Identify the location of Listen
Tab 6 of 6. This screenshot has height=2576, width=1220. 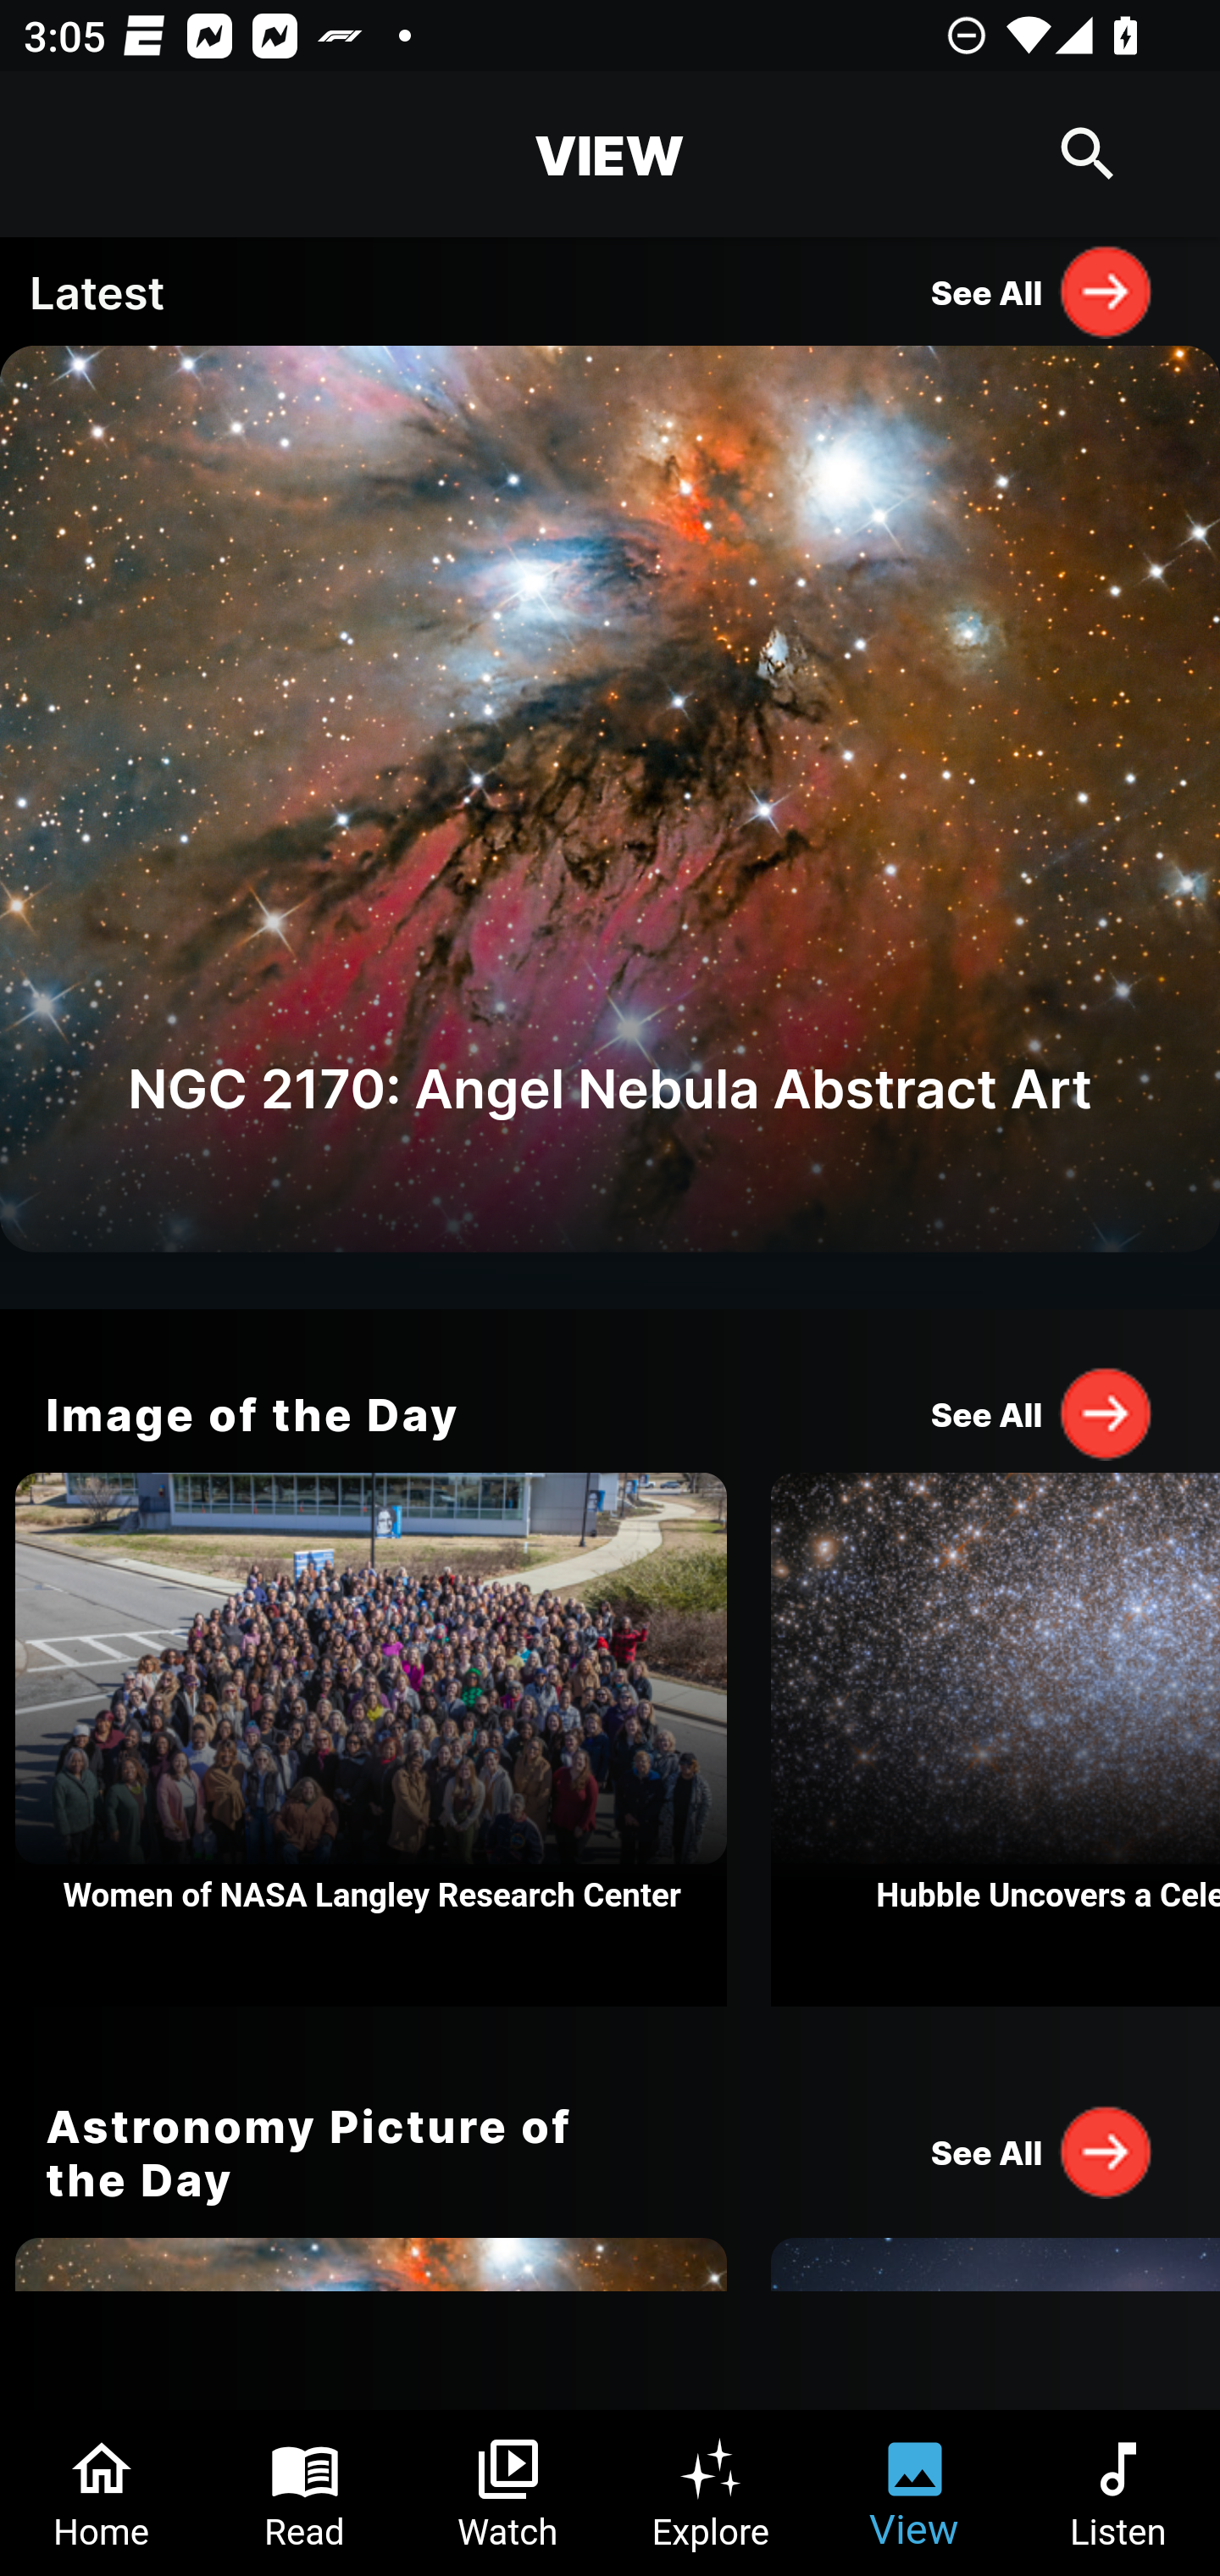
(1118, 2493).